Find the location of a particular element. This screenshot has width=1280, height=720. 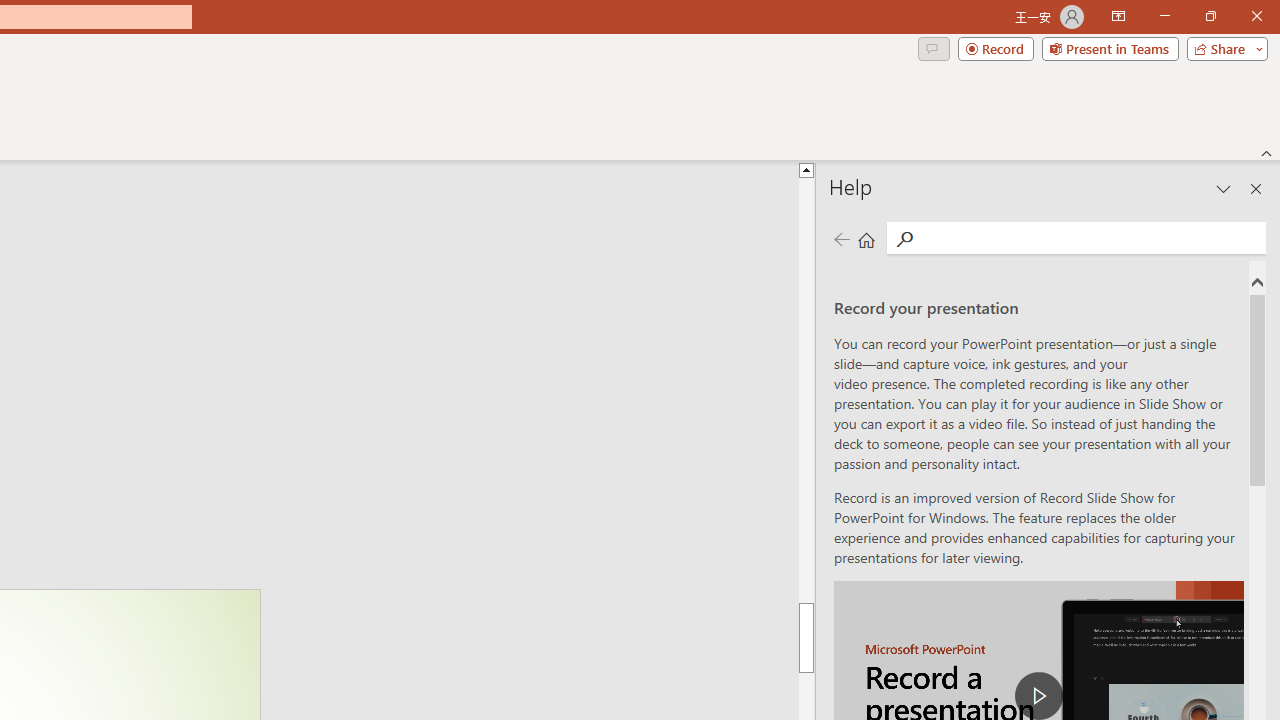

Minimize is located at coordinates (1164, 16).